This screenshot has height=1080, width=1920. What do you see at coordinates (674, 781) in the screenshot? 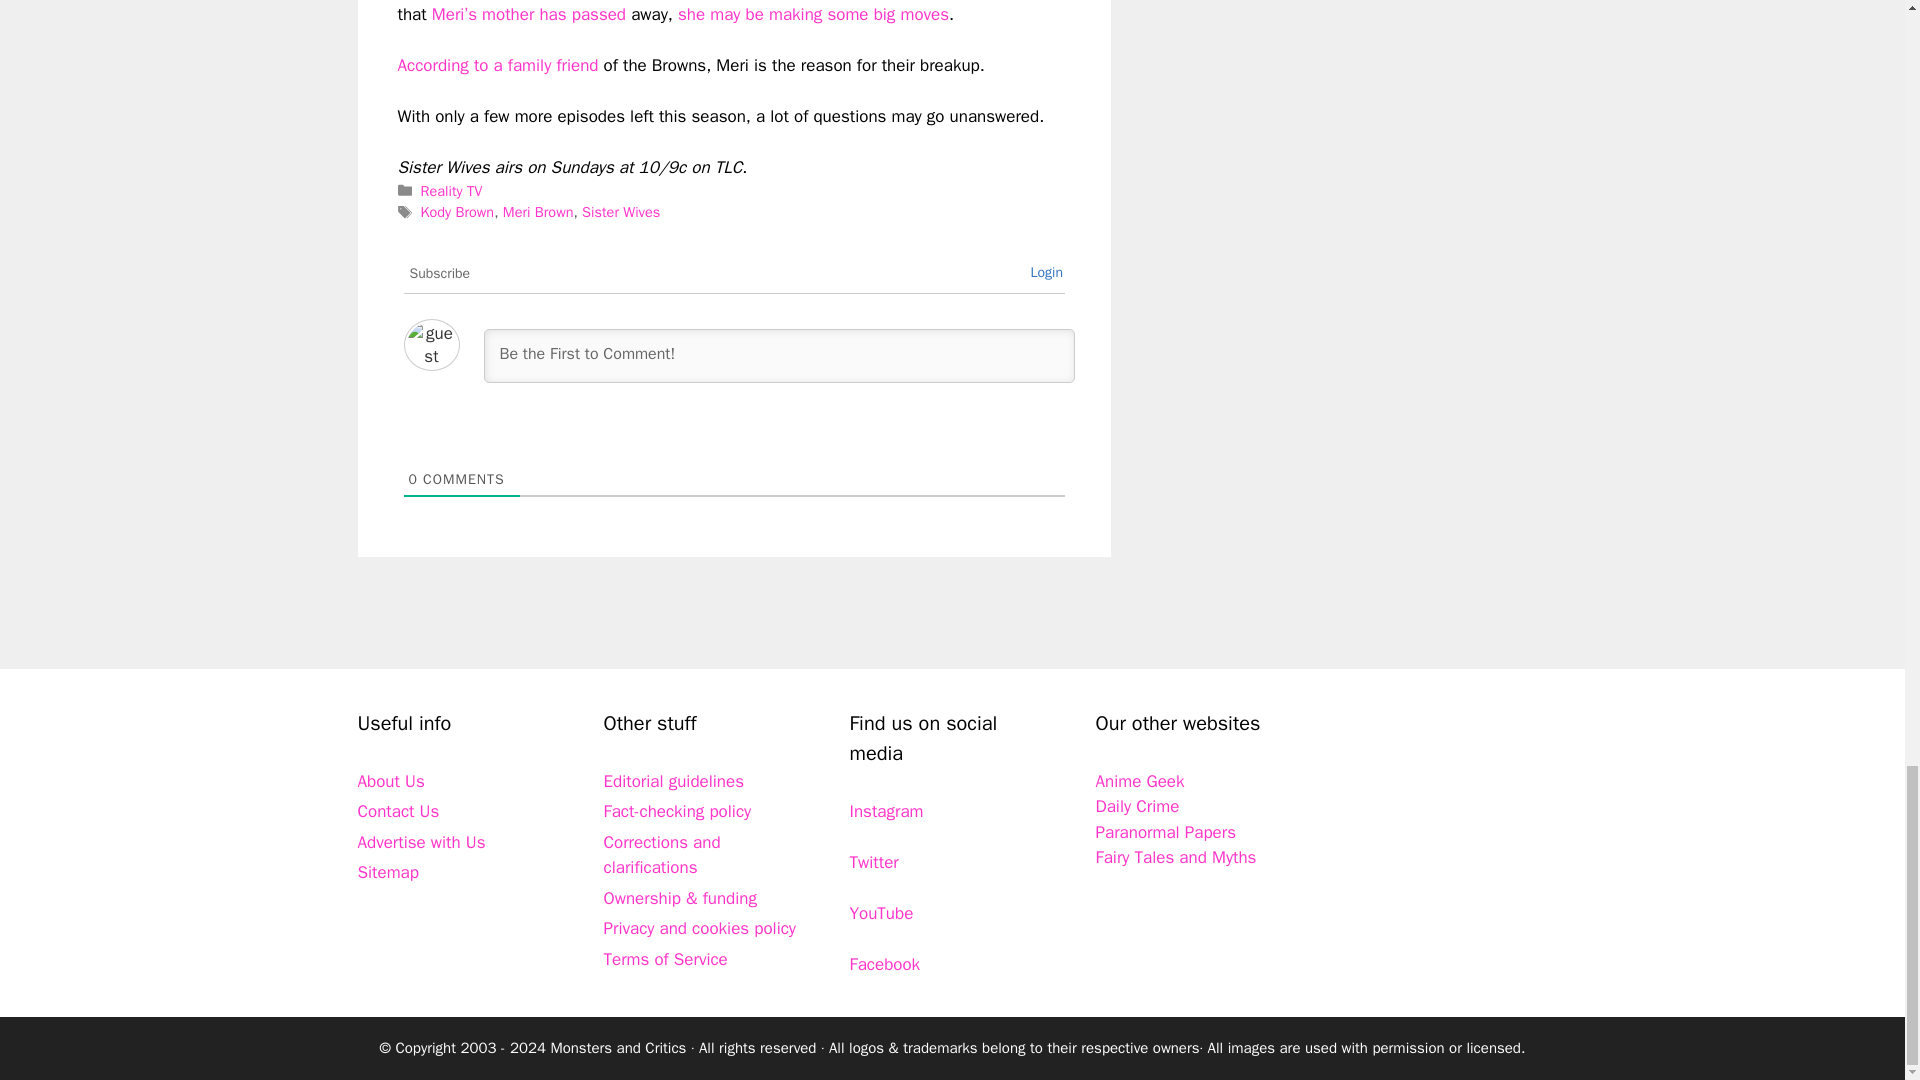
I see `Editorial guidelines` at bounding box center [674, 781].